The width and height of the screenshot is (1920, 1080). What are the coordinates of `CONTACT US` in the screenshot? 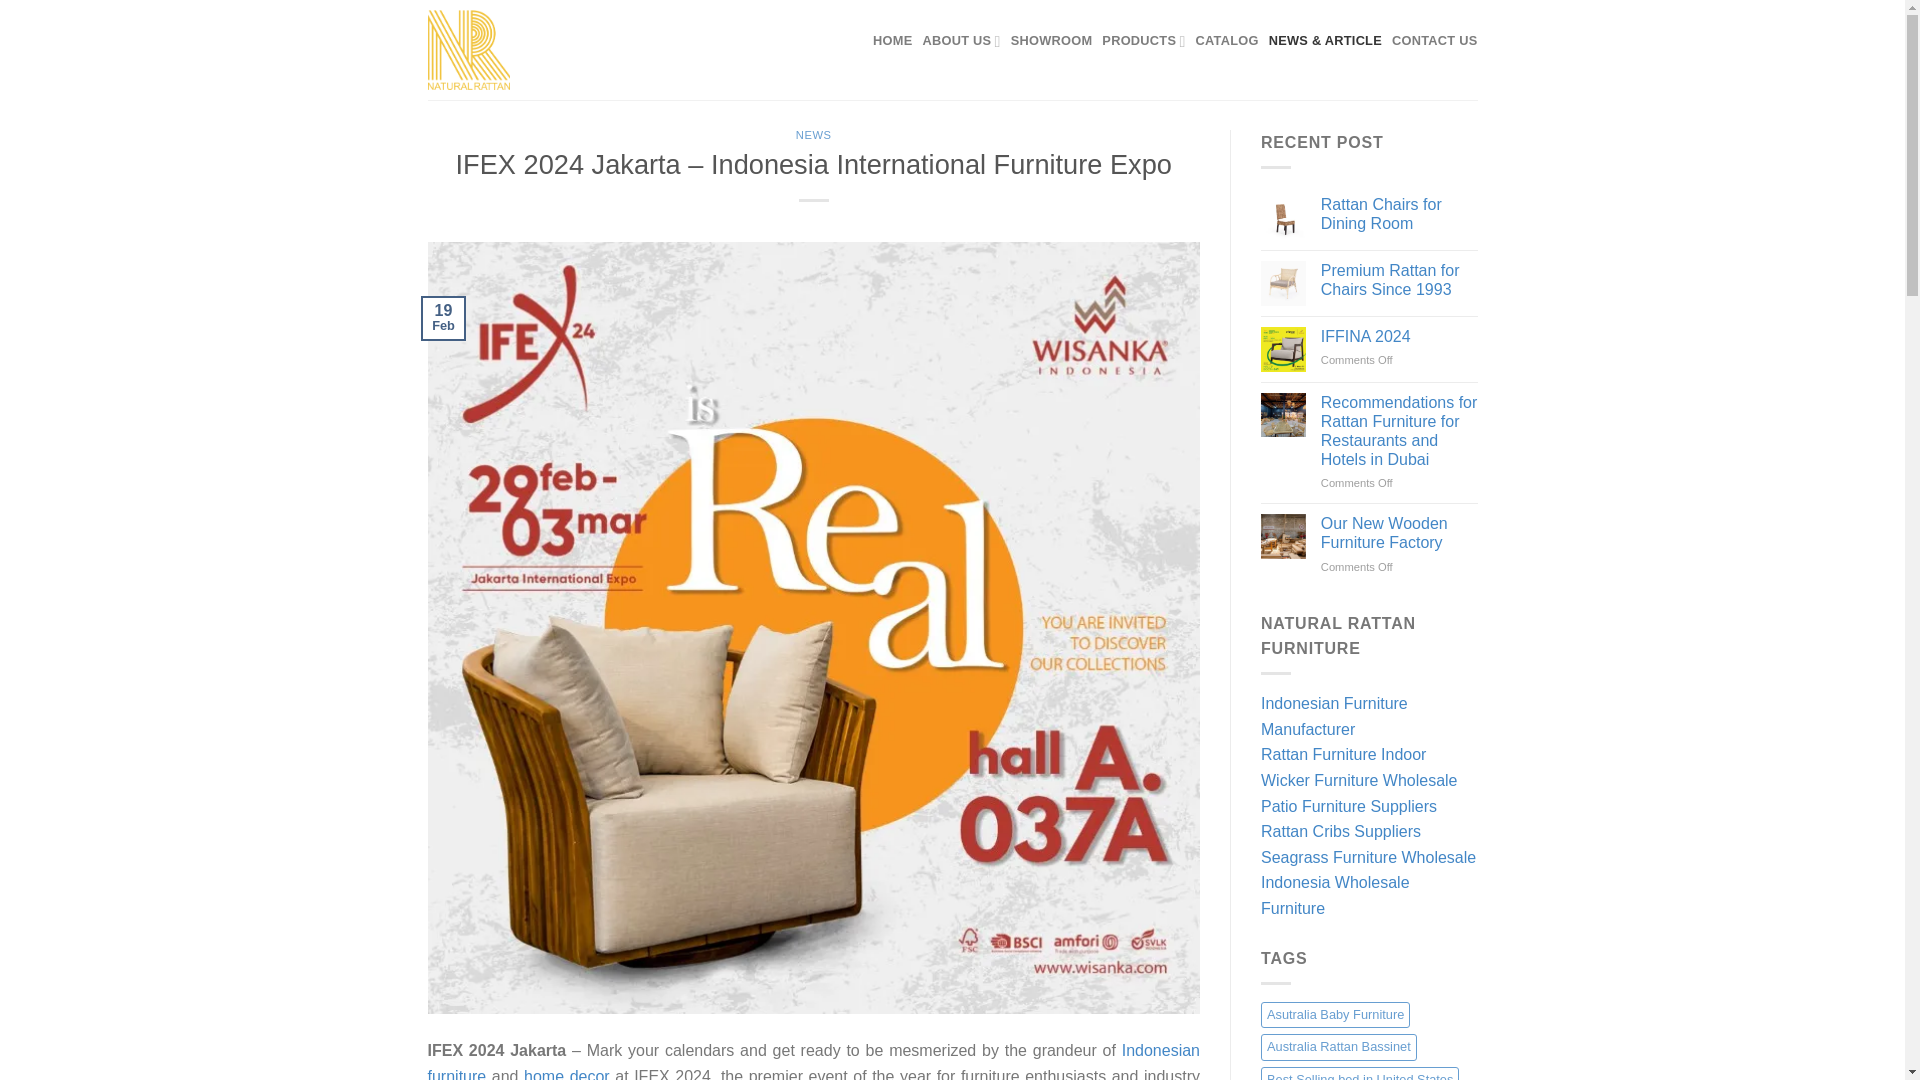 It's located at (1435, 40).